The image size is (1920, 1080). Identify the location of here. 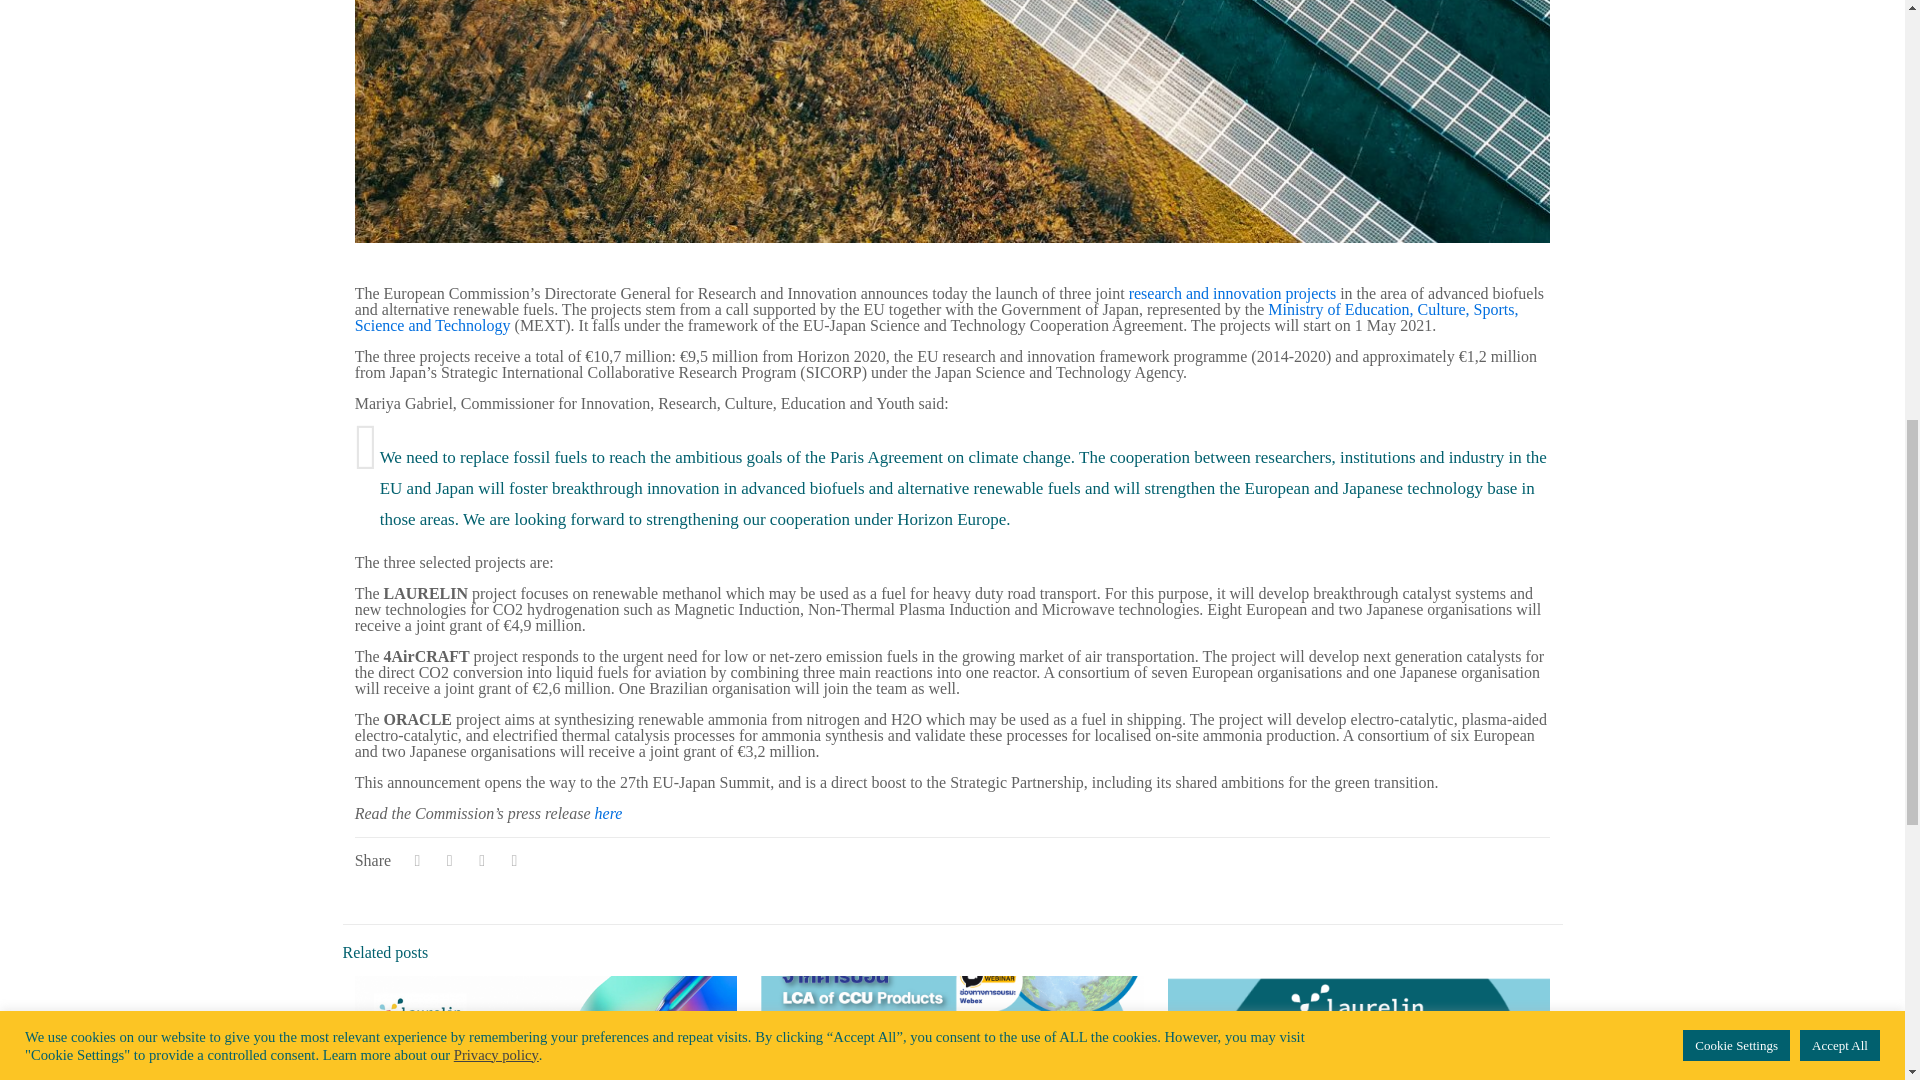
(608, 812).